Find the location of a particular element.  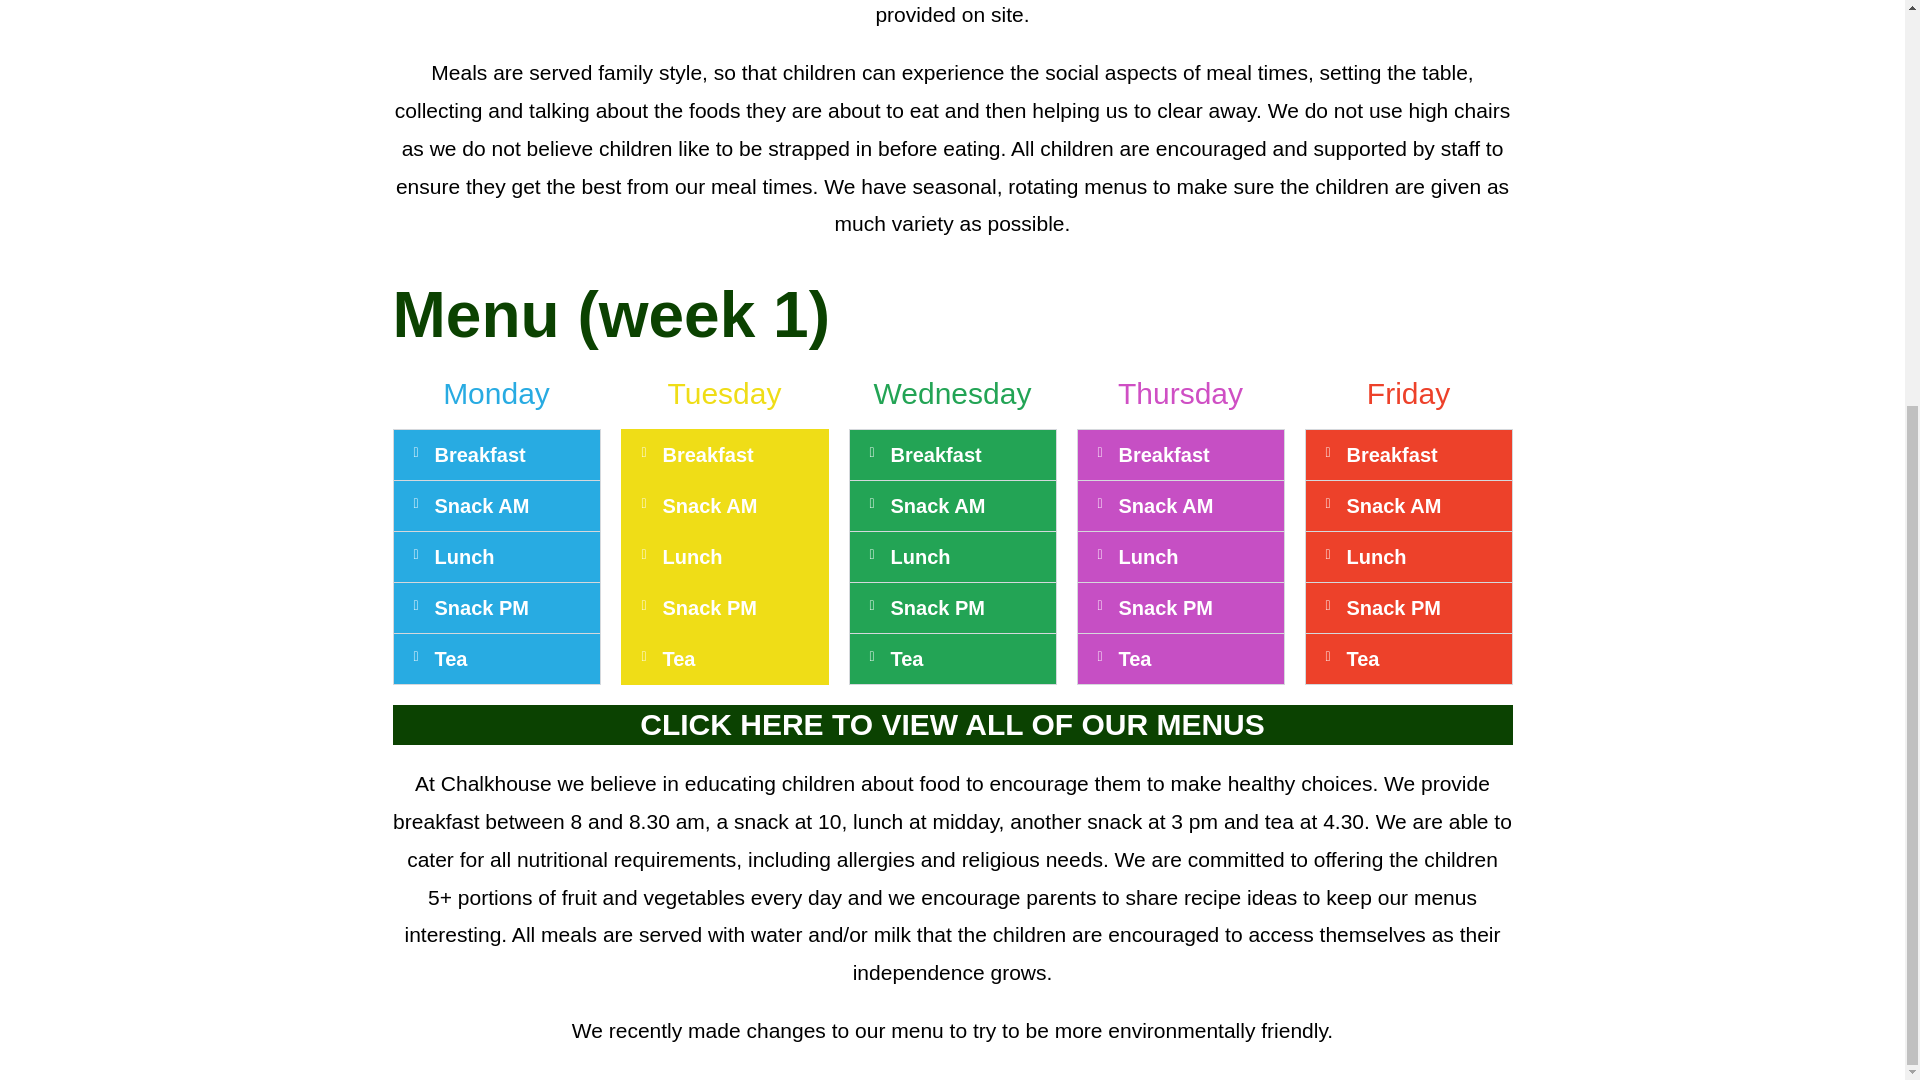

CLICK HERE TO VIEW ALL OF OUR MENUS is located at coordinates (951, 724).